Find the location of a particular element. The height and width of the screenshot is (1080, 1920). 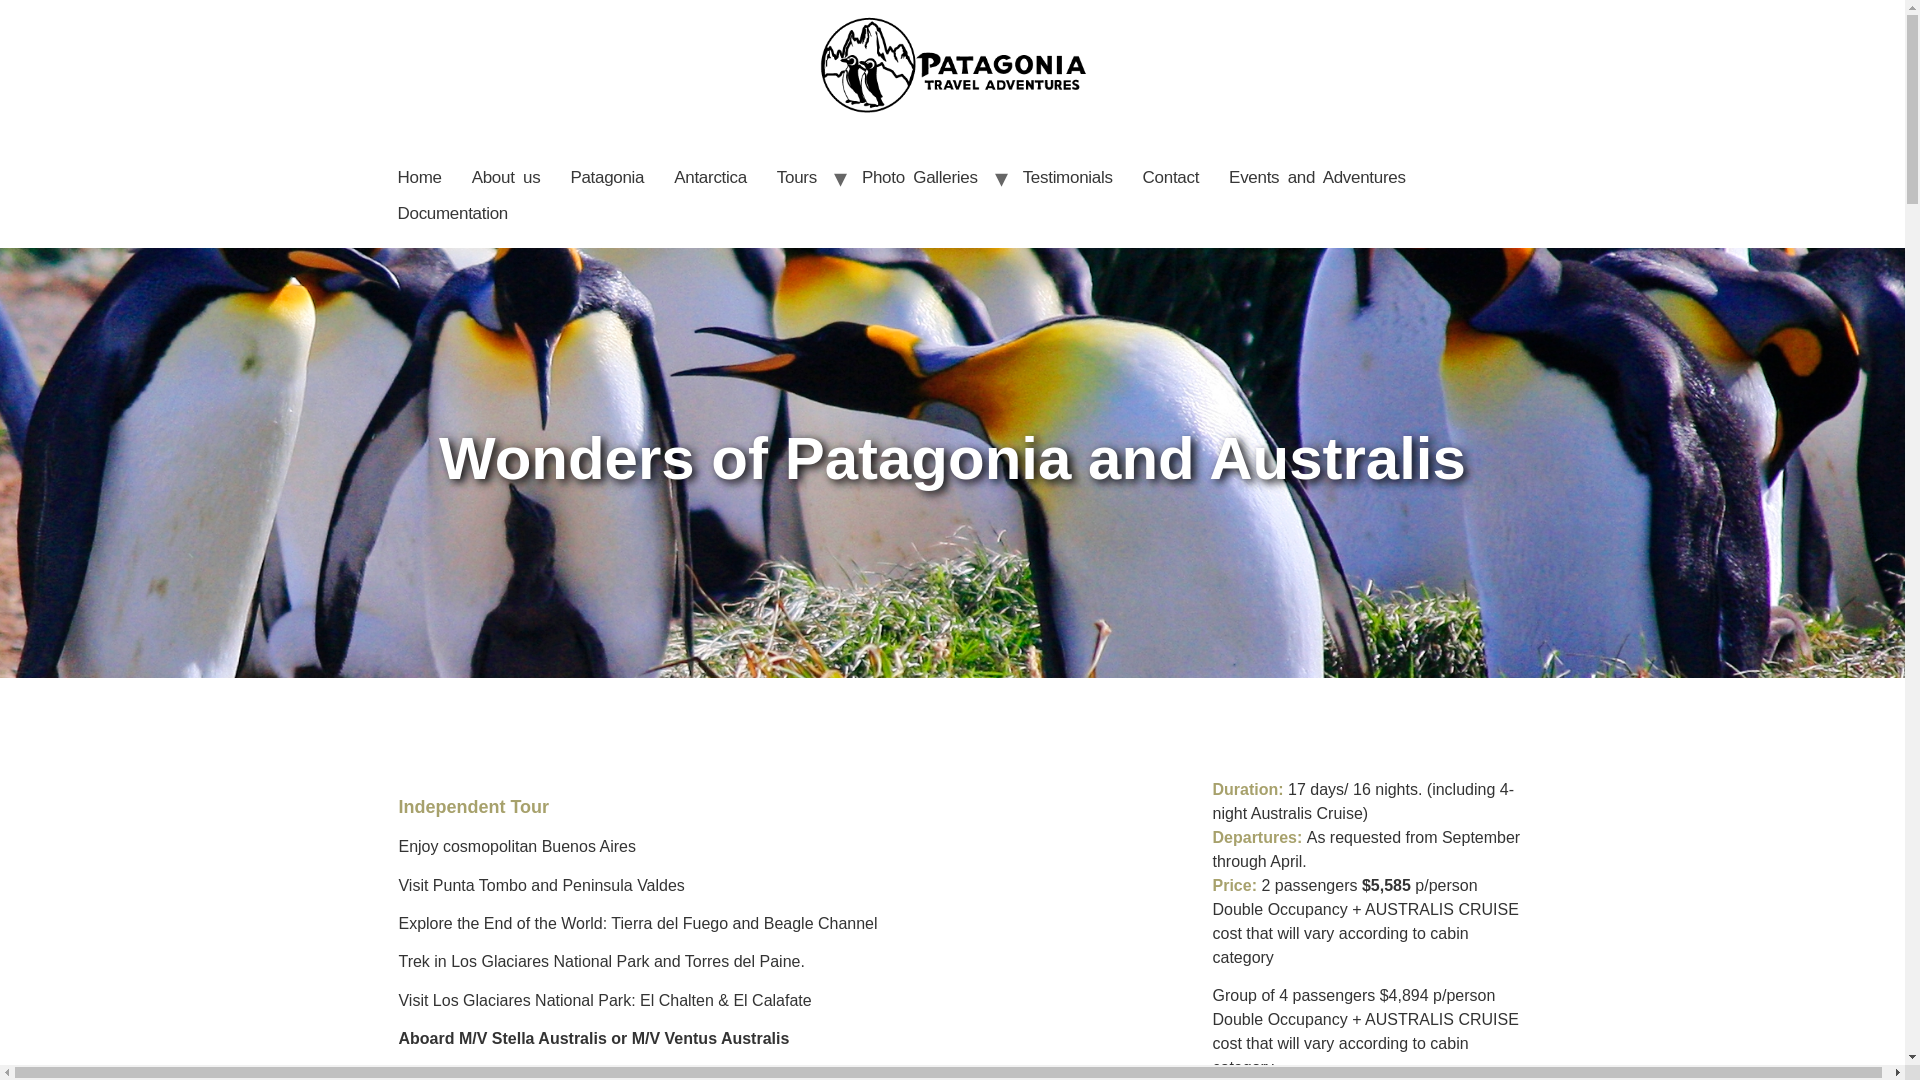

Testimonials is located at coordinates (1068, 177).